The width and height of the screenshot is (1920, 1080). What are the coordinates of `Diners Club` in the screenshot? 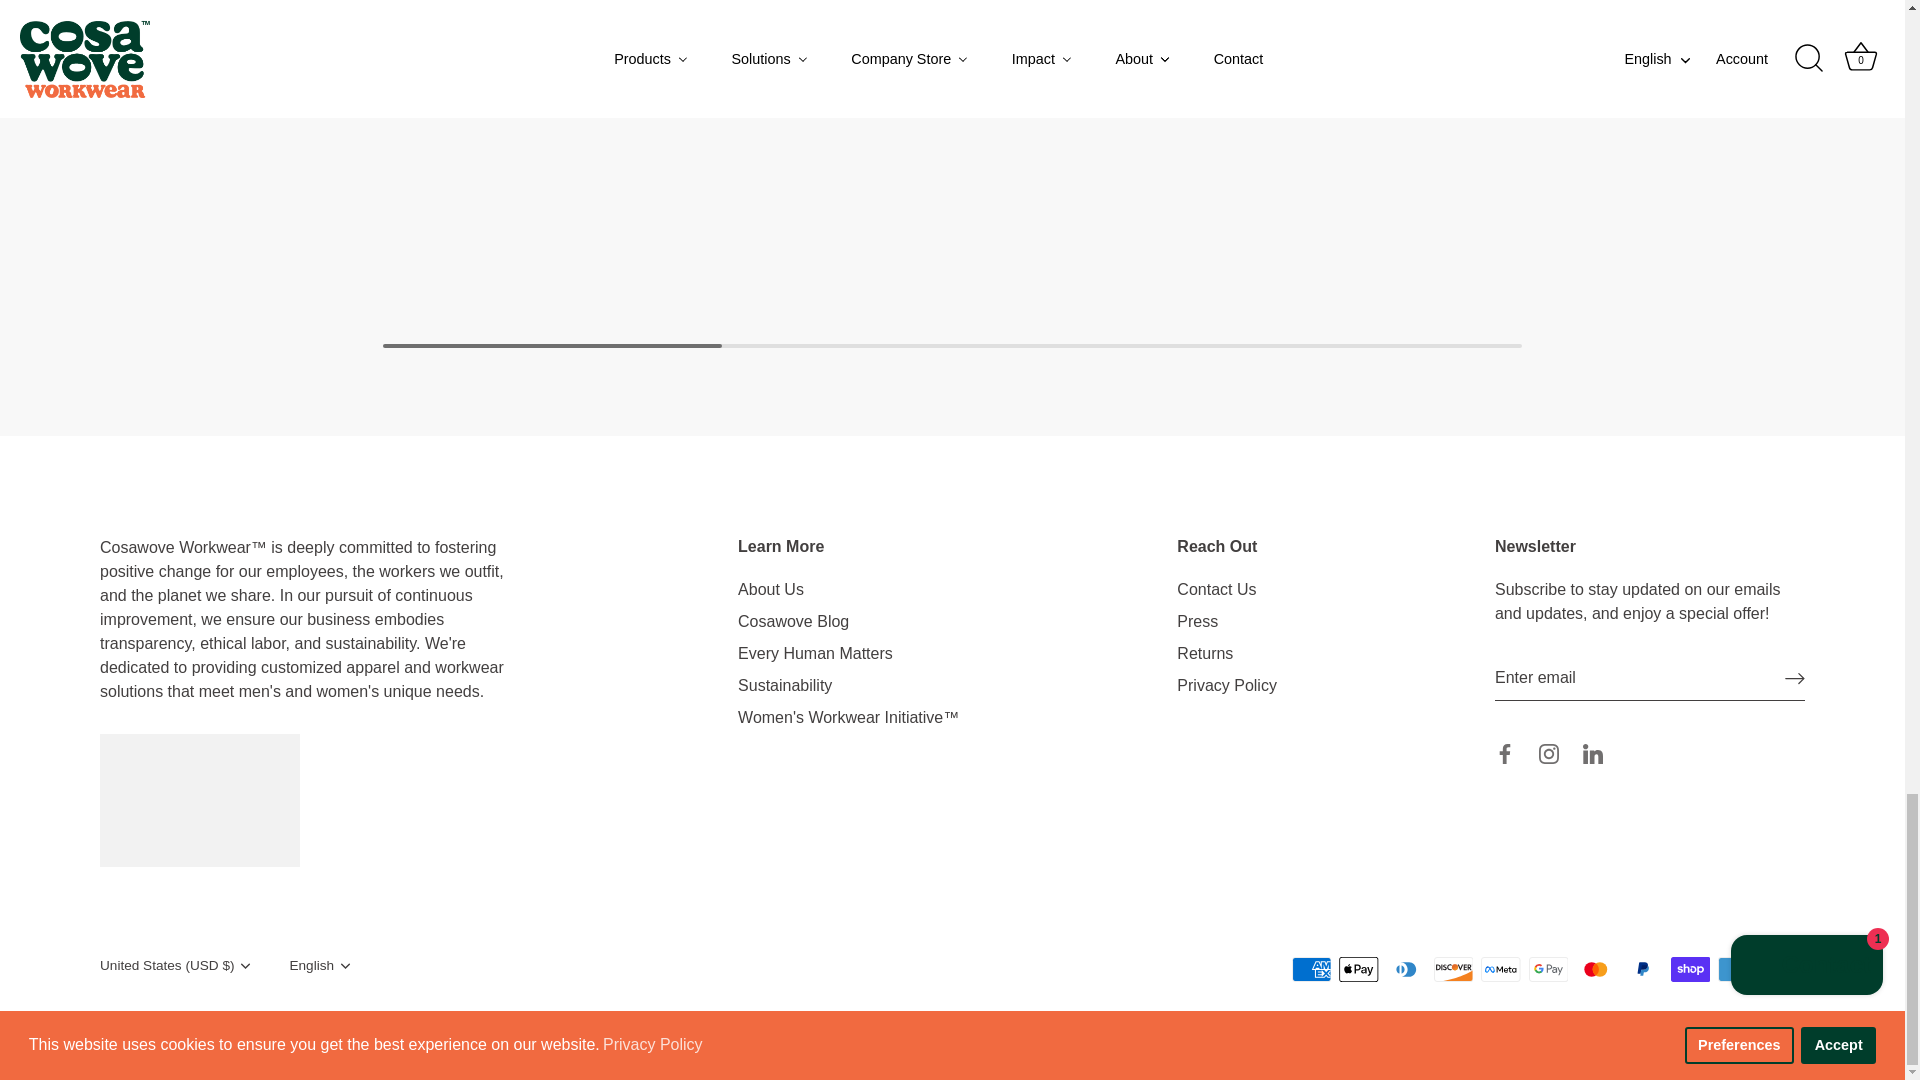 It's located at (1406, 968).